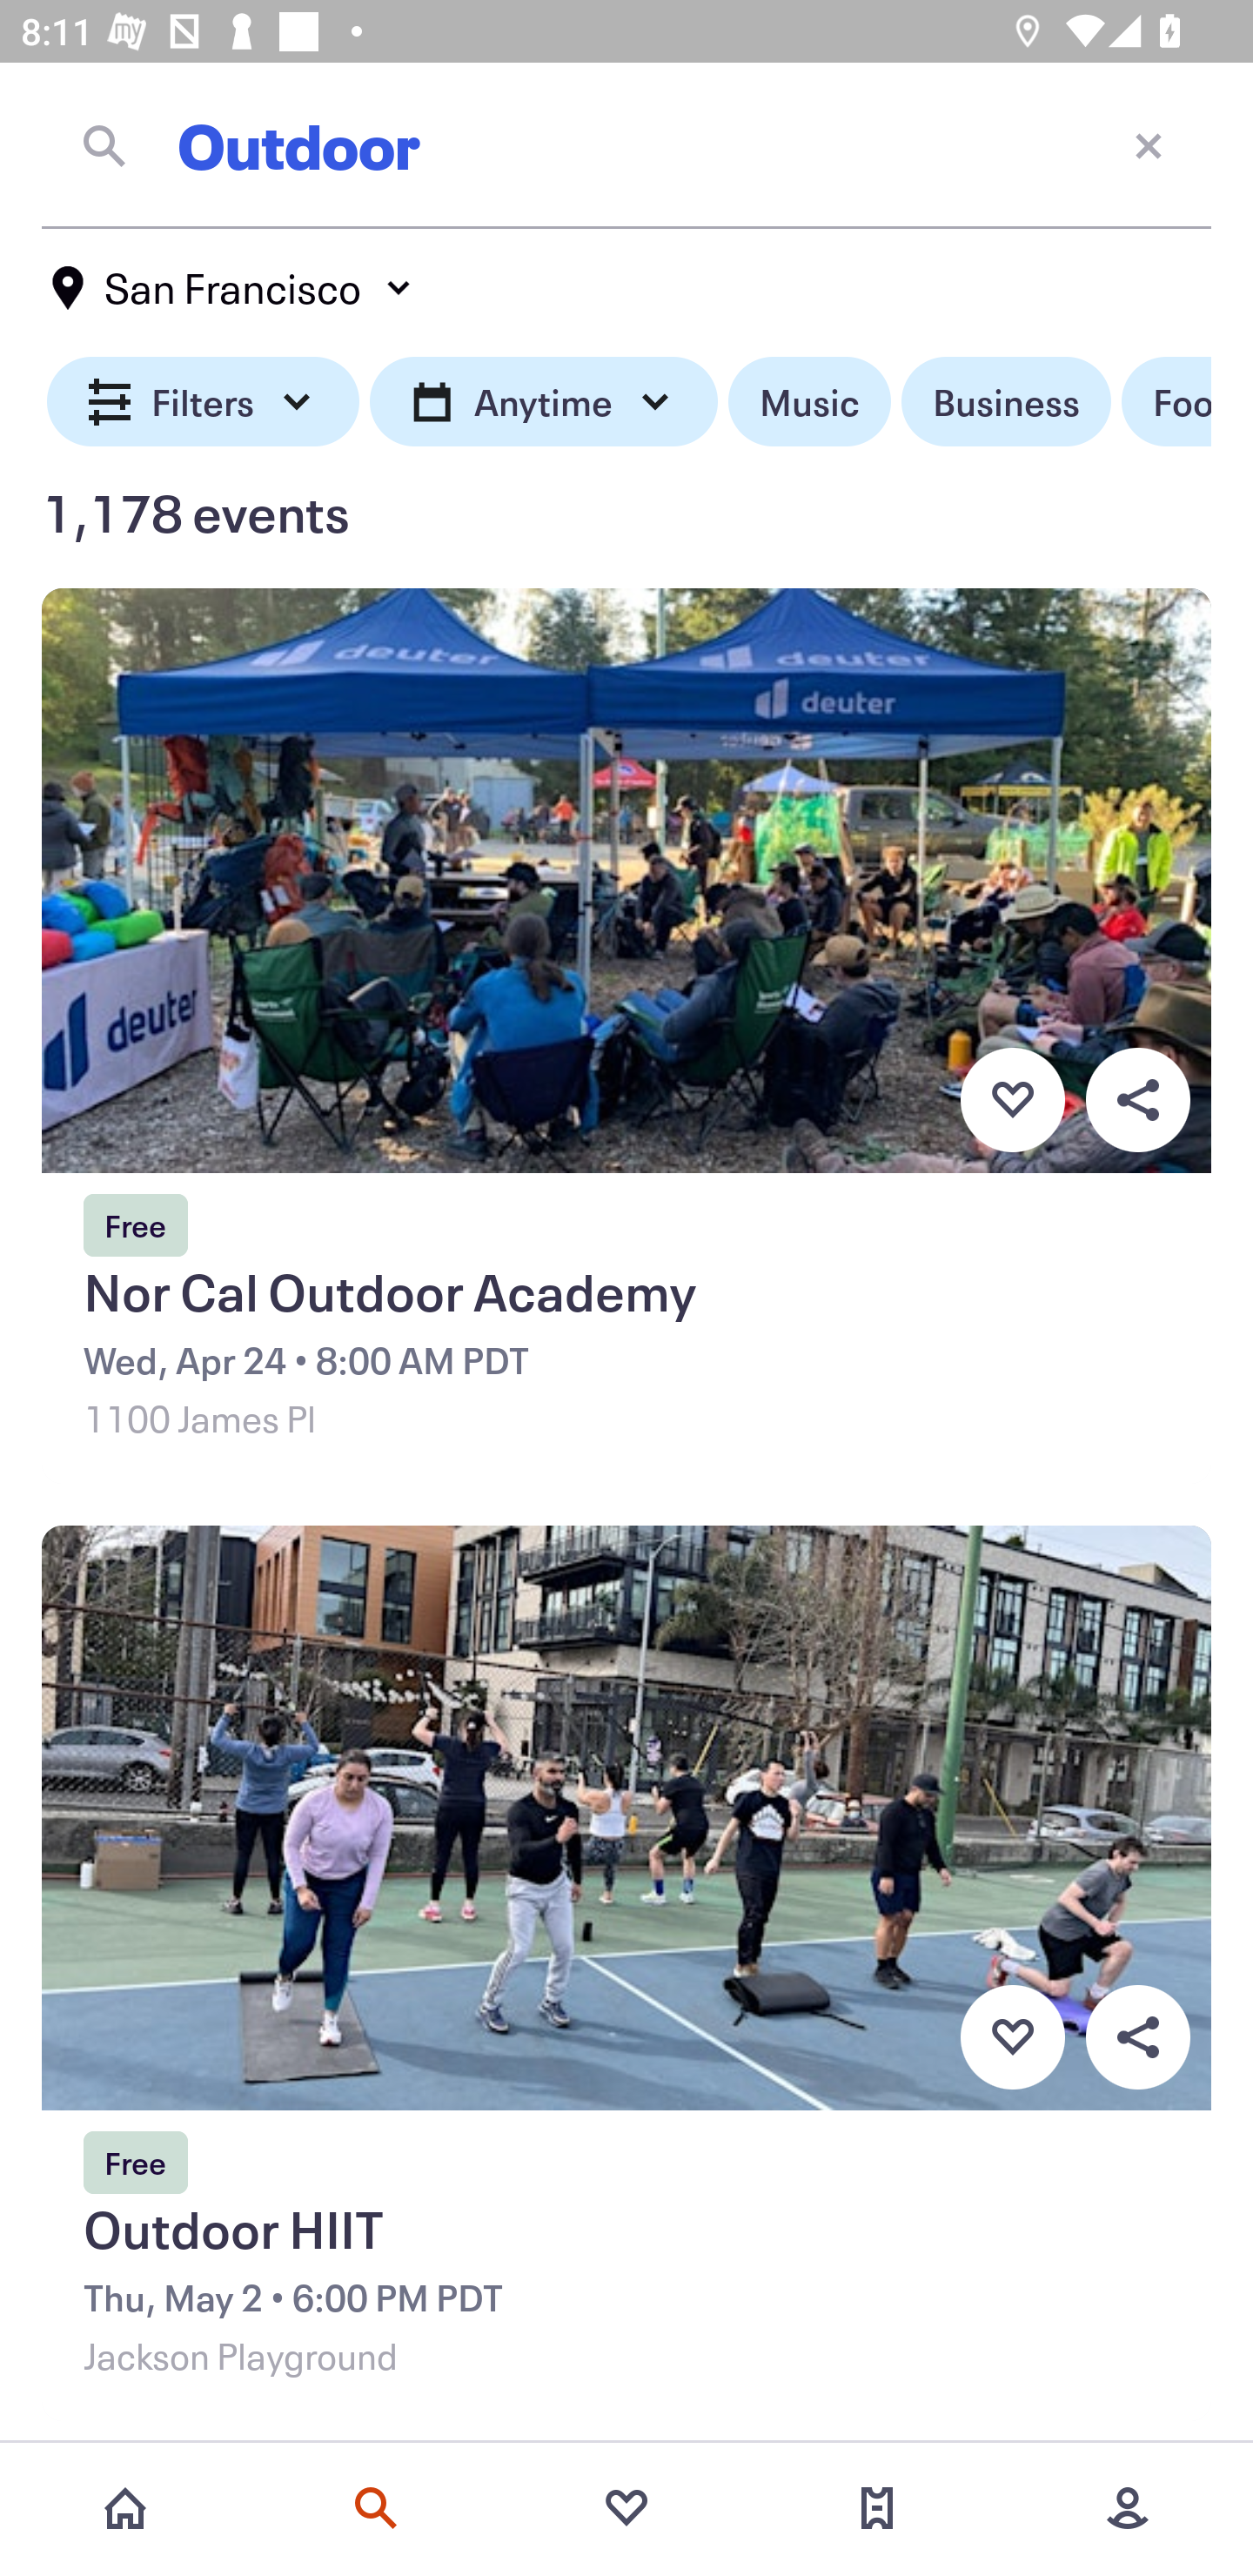 The image size is (1253, 2576). What do you see at coordinates (626, 145) in the screenshot?
I see `Outdoor Close current screen` at bounding box center [626, 145].